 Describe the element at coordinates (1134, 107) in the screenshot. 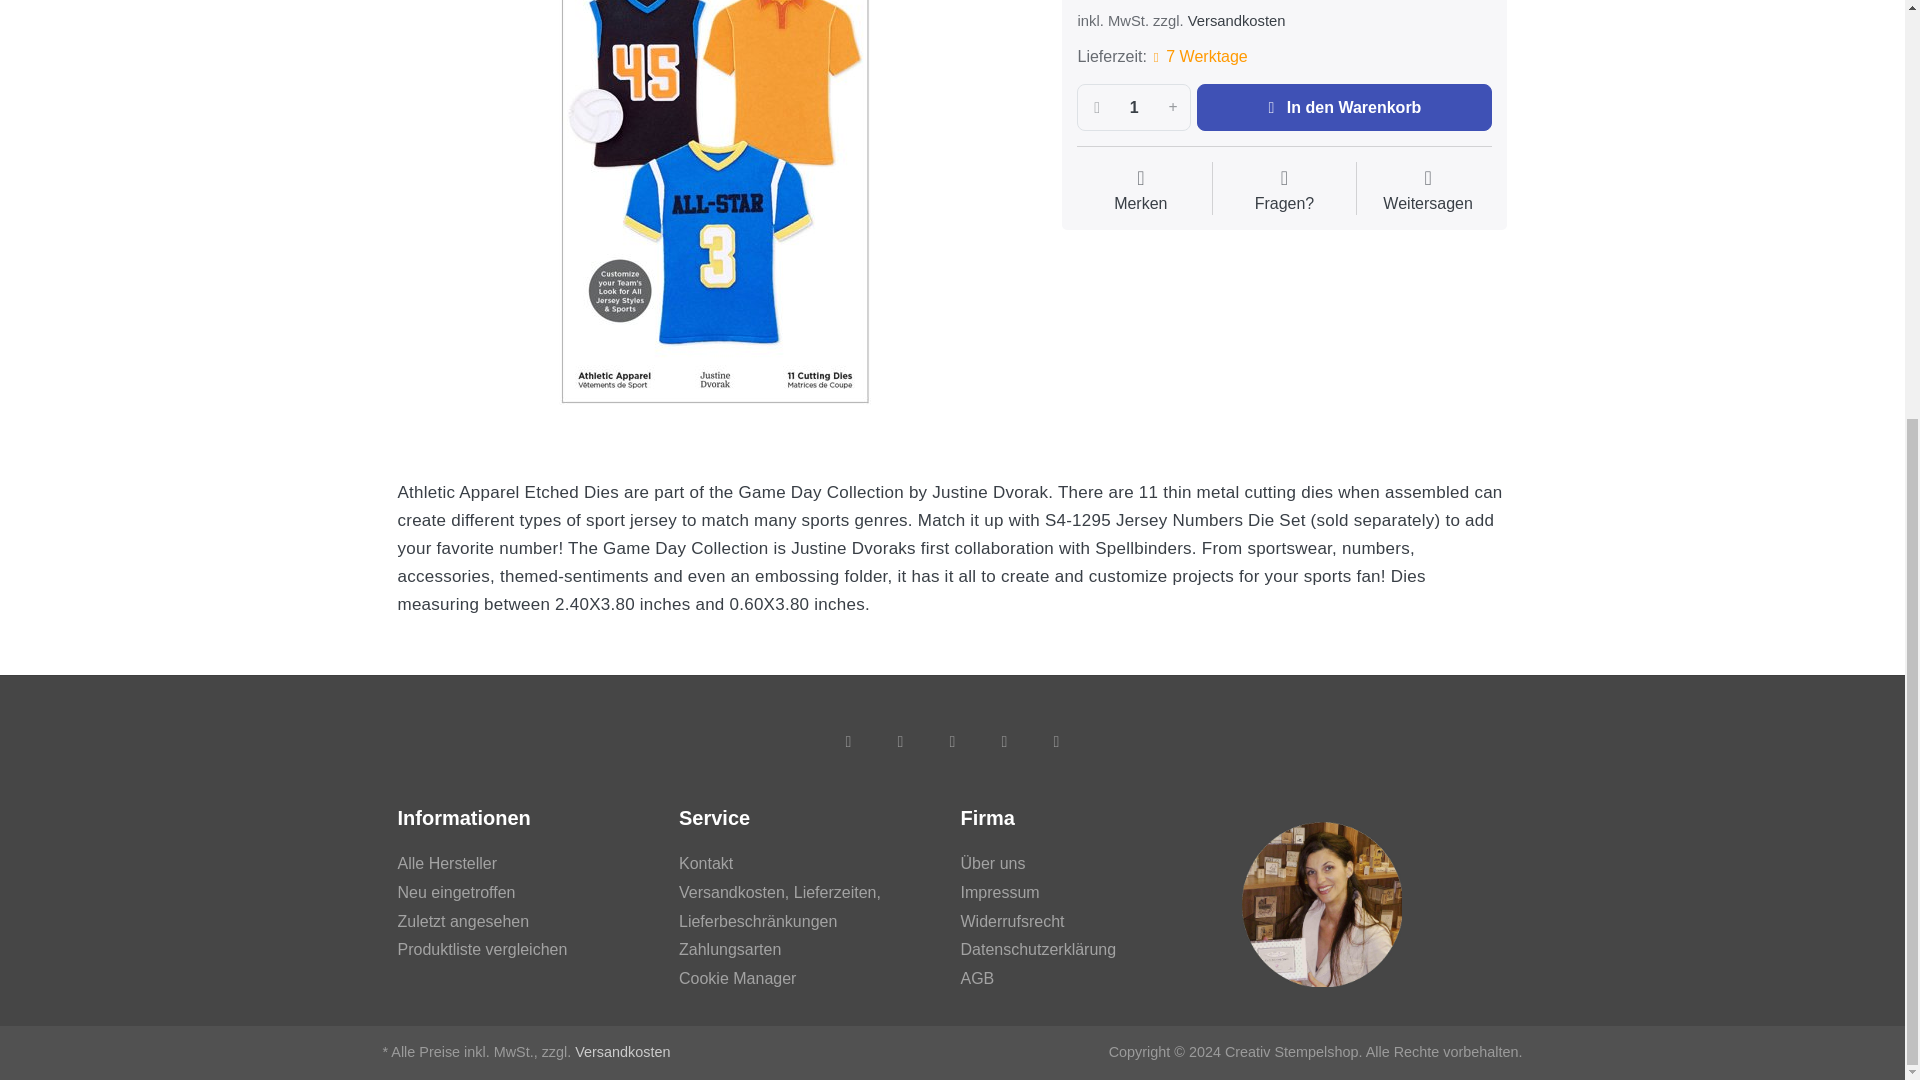

I see `1` at that location.